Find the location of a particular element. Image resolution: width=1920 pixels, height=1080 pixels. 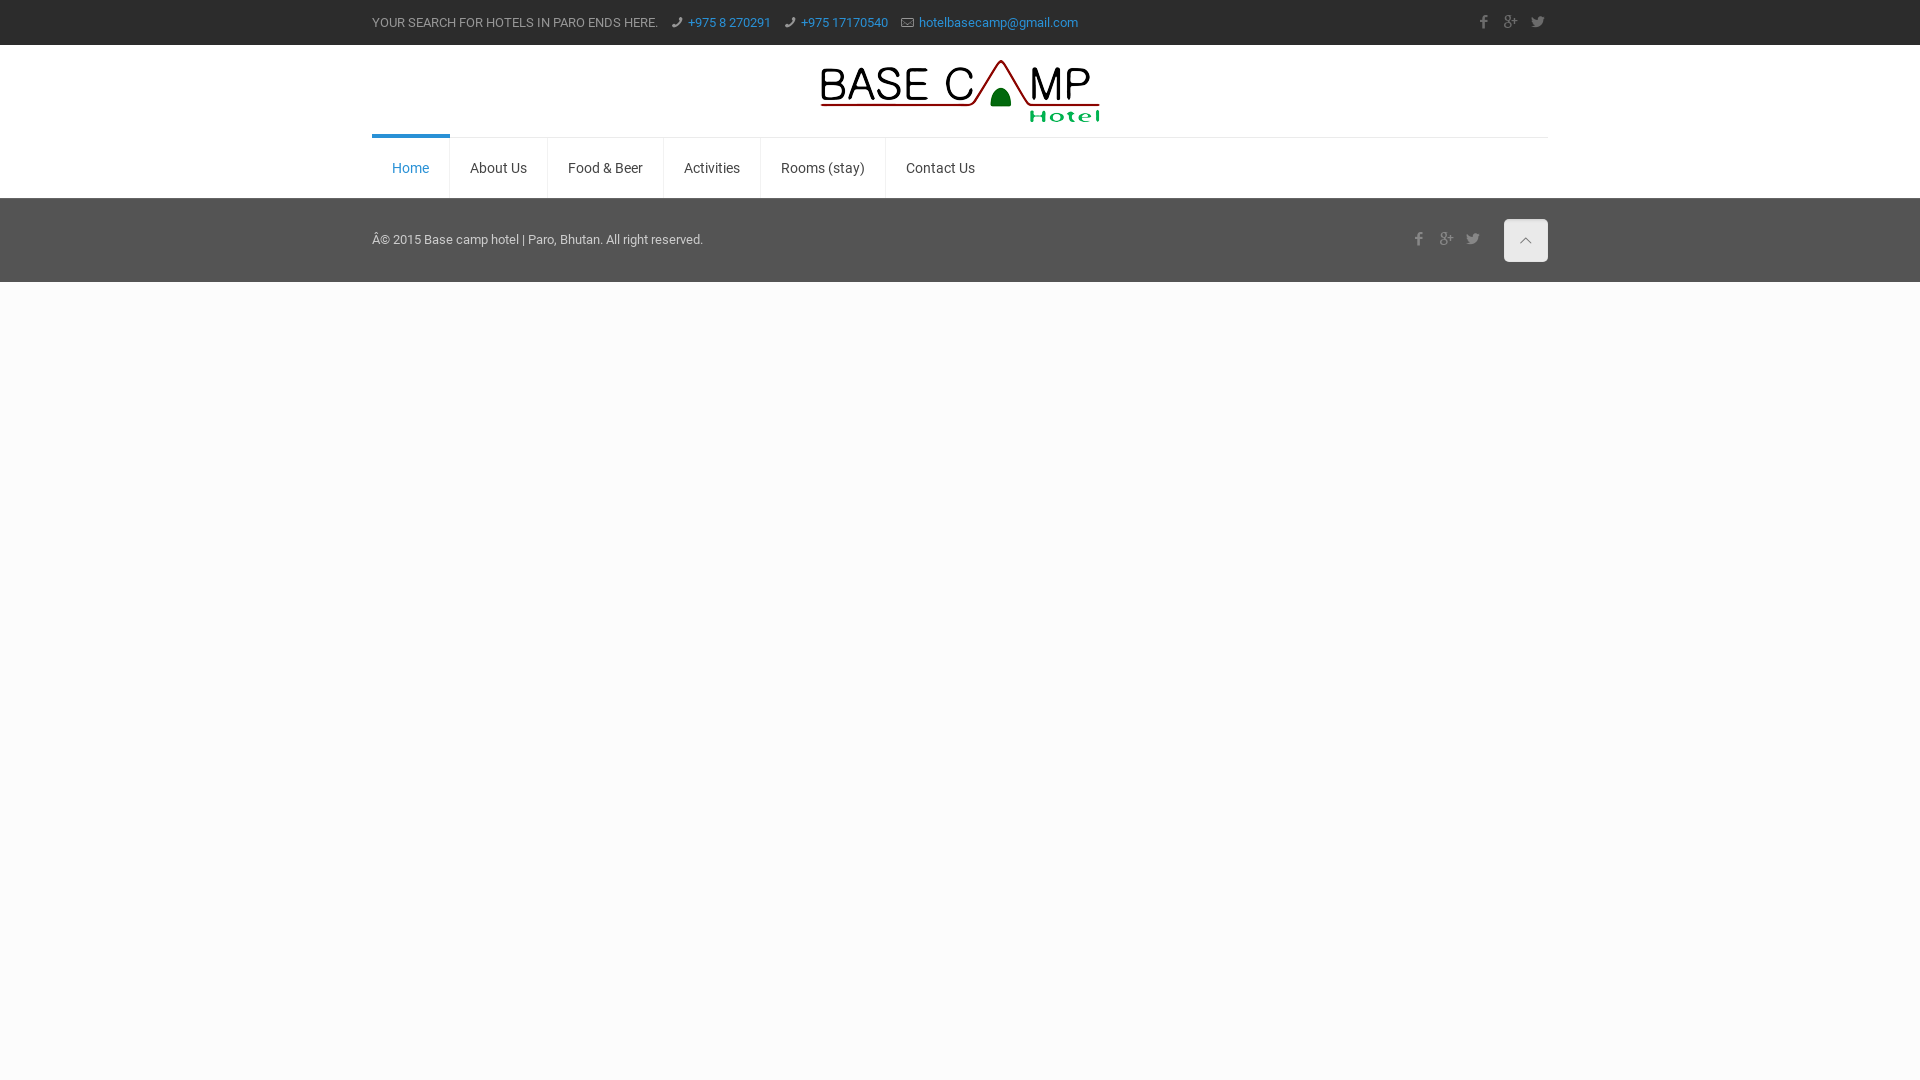

Facebook is located at coordinates (1420, 239).